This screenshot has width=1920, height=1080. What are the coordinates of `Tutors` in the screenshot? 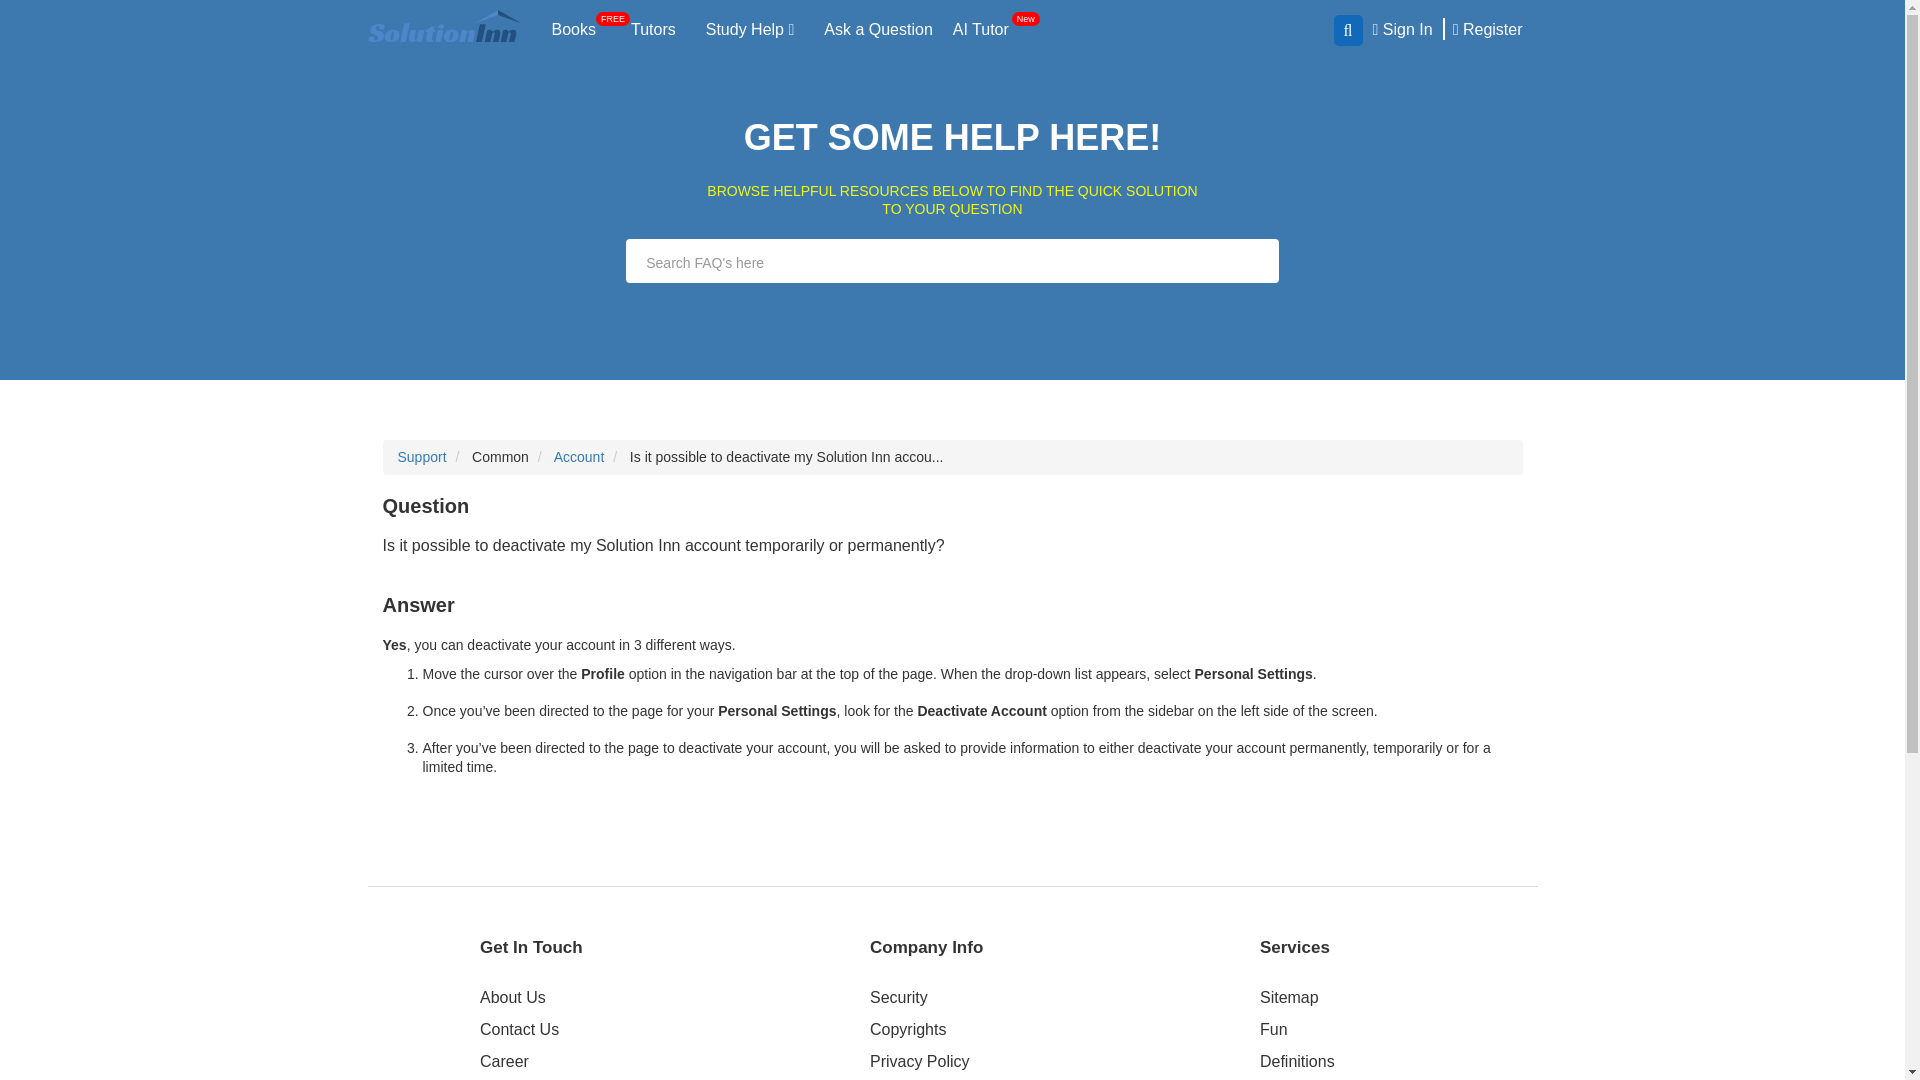 It's located at (980, 29).